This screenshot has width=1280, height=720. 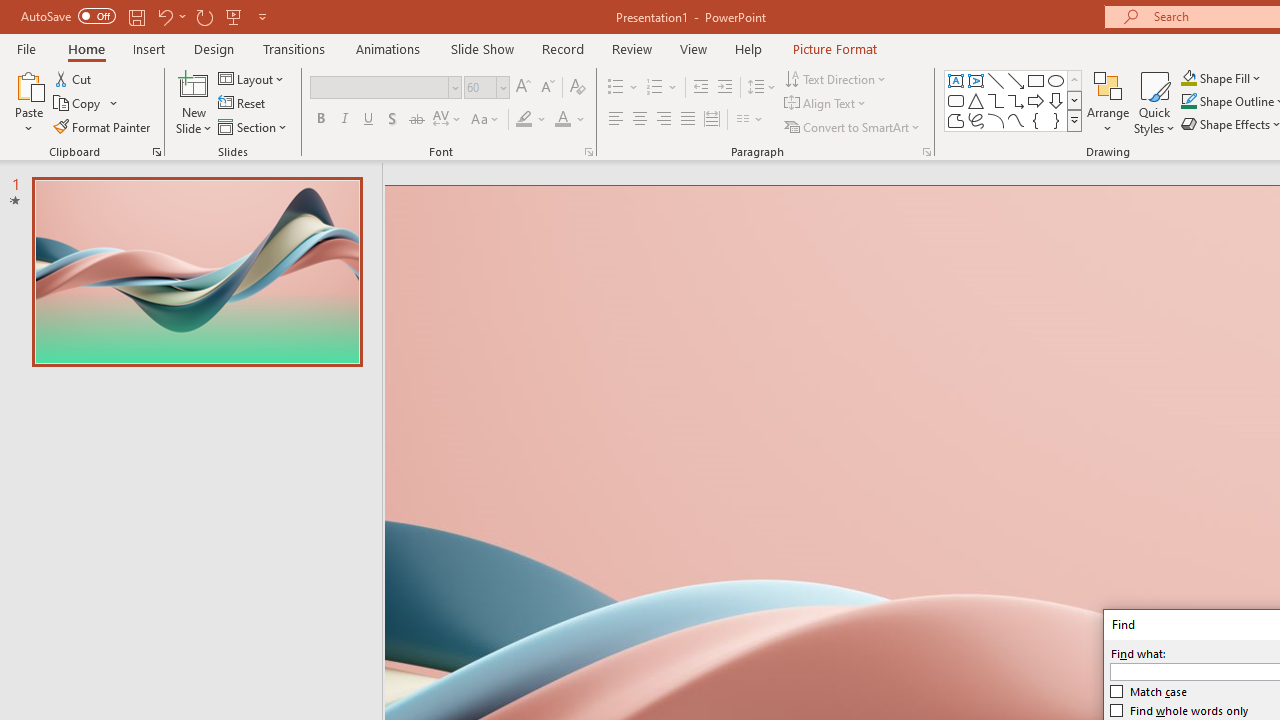 What do you see at coordinates (834, 48) in the screenshot?
I see `Picture Format` at bounding box center [834, 48].